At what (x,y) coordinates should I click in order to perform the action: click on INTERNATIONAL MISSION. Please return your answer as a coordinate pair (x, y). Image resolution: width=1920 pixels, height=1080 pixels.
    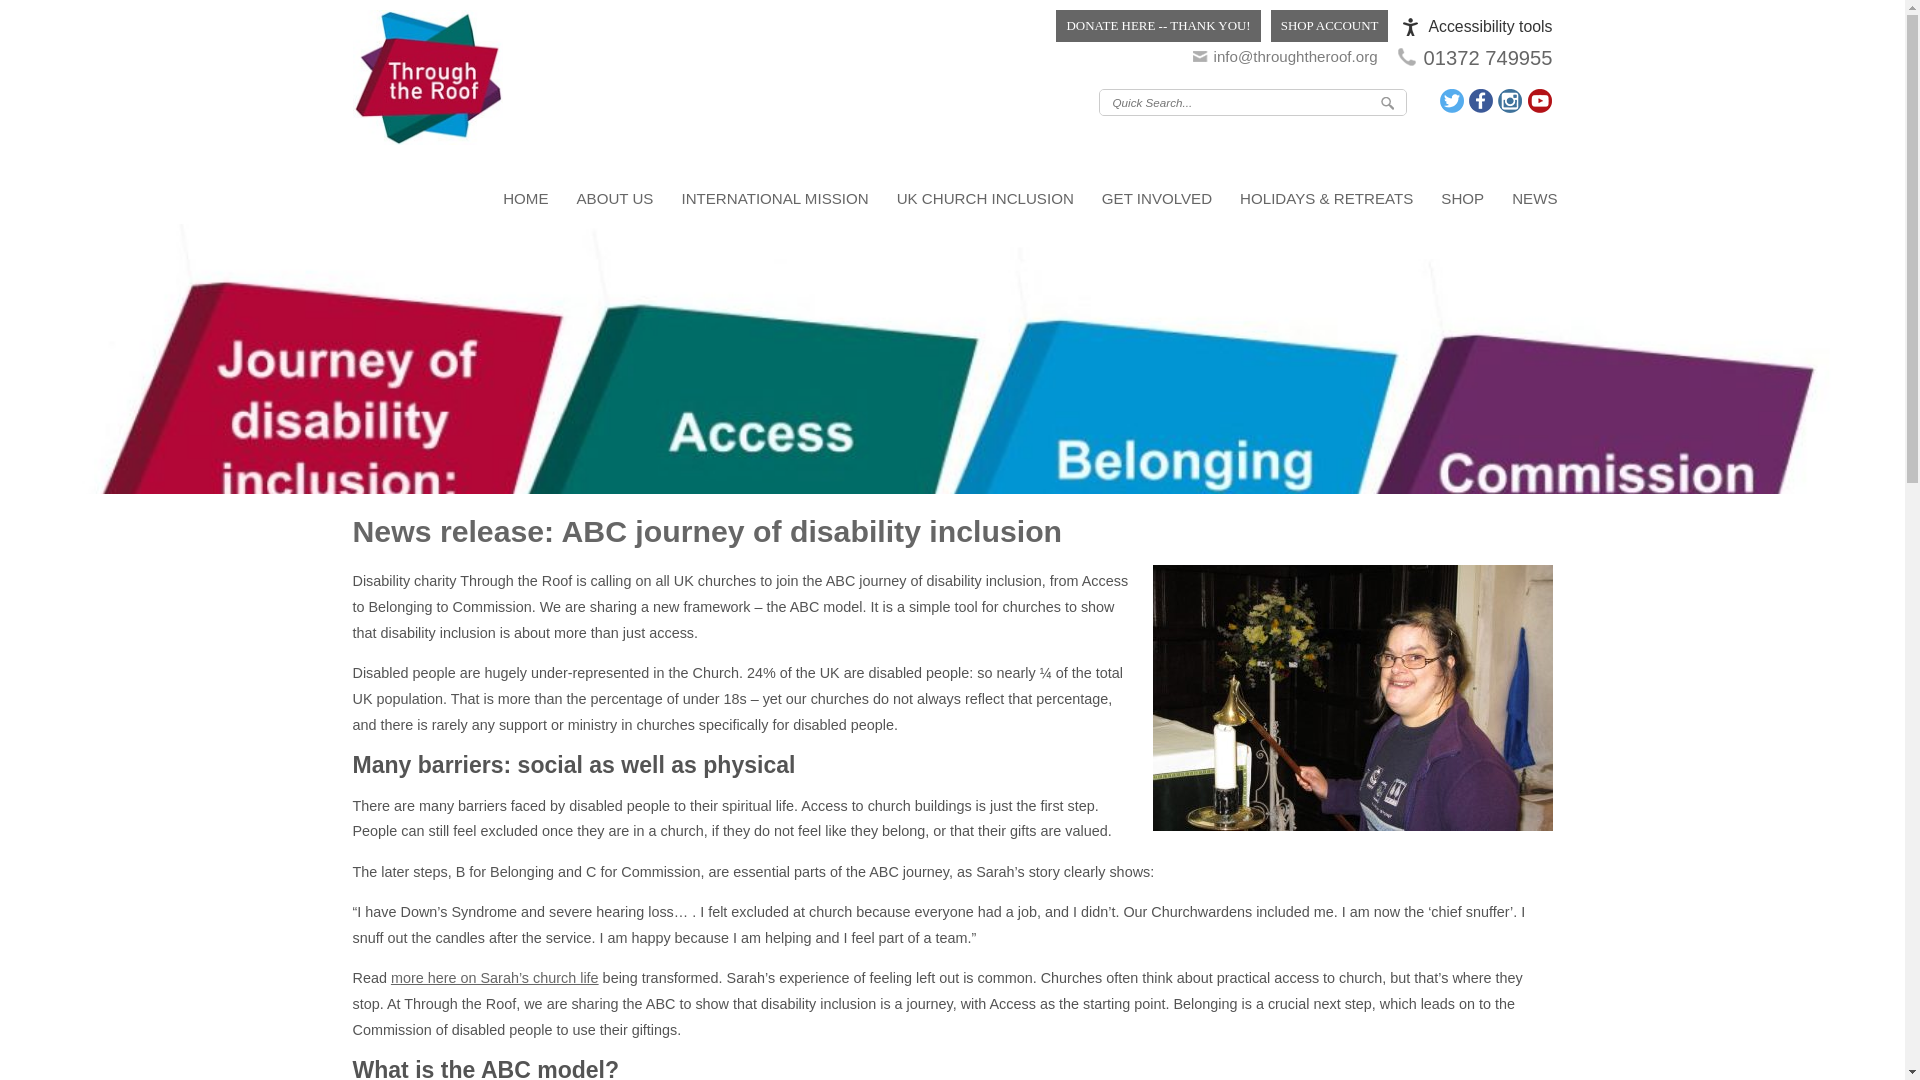
    Looking at the image, I should click on (774, 198).